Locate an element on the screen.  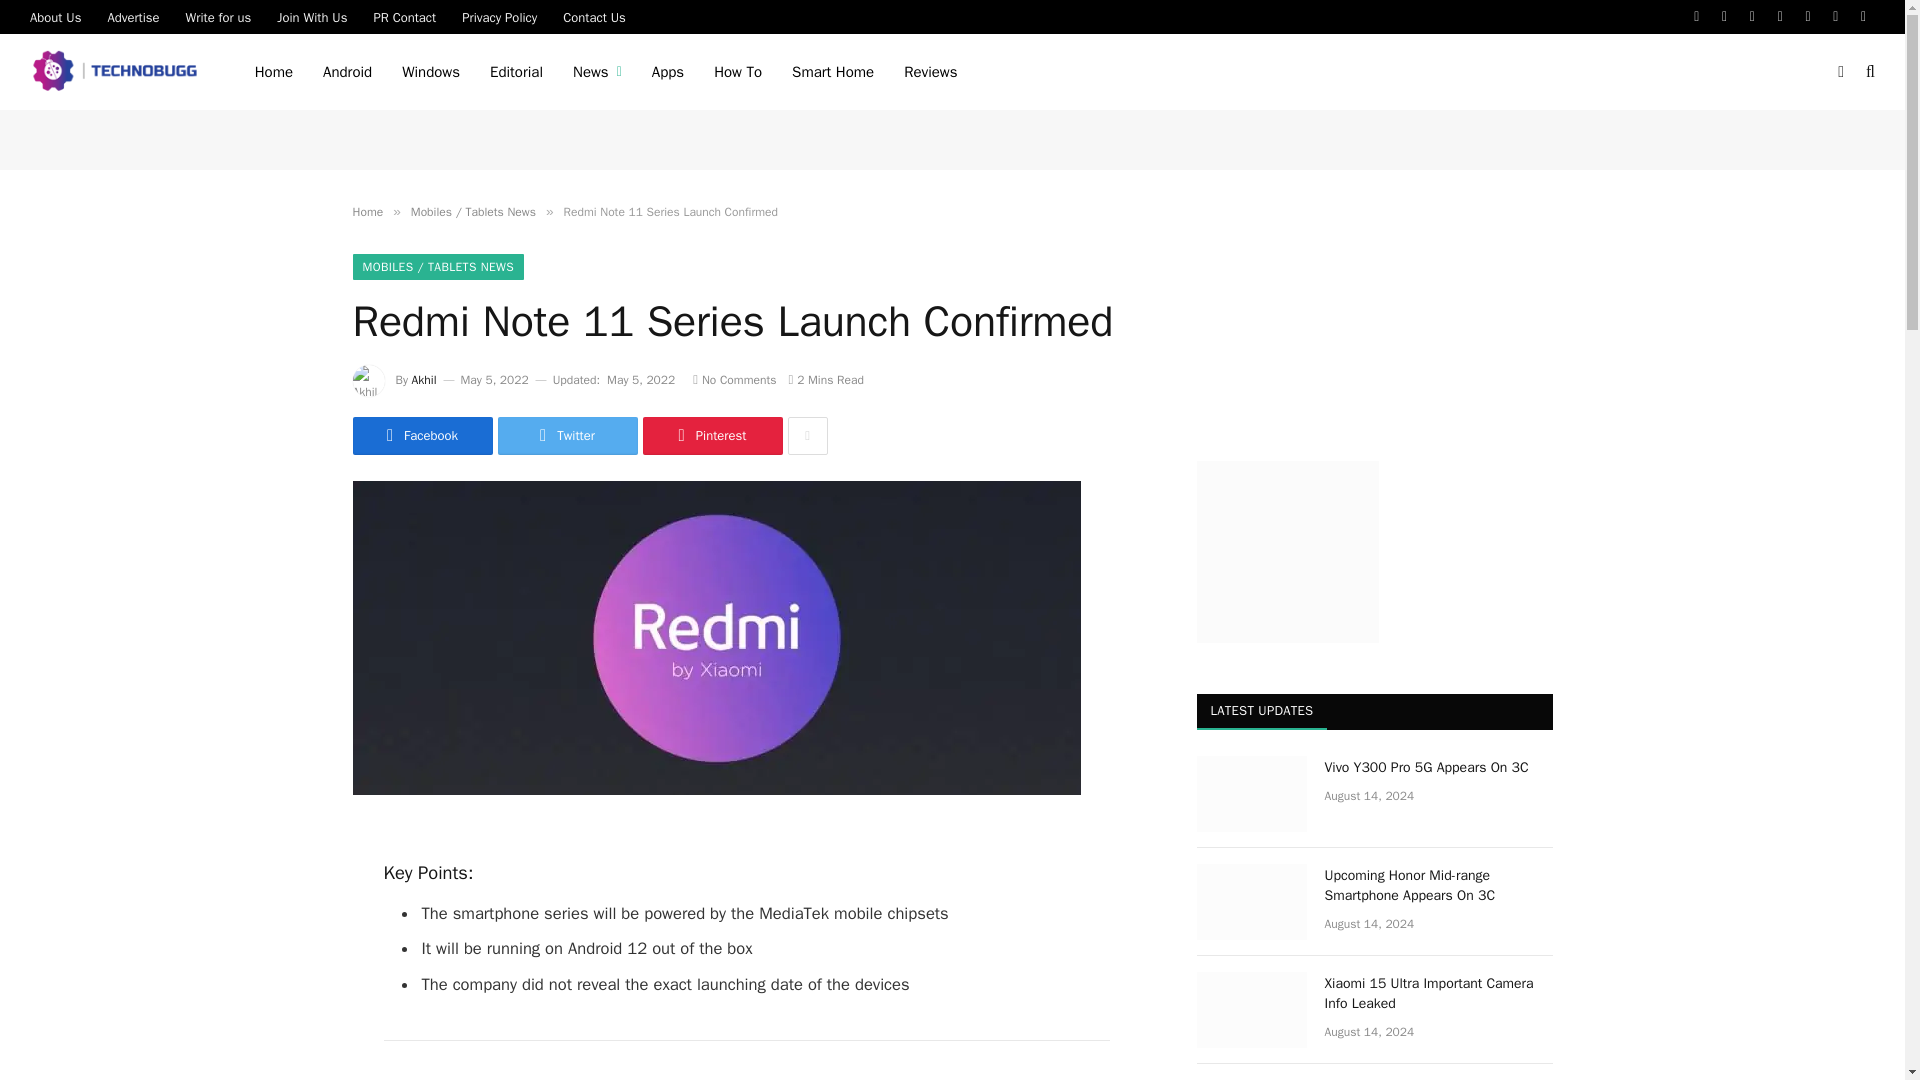
Windows is located at coordinates (430, 72).